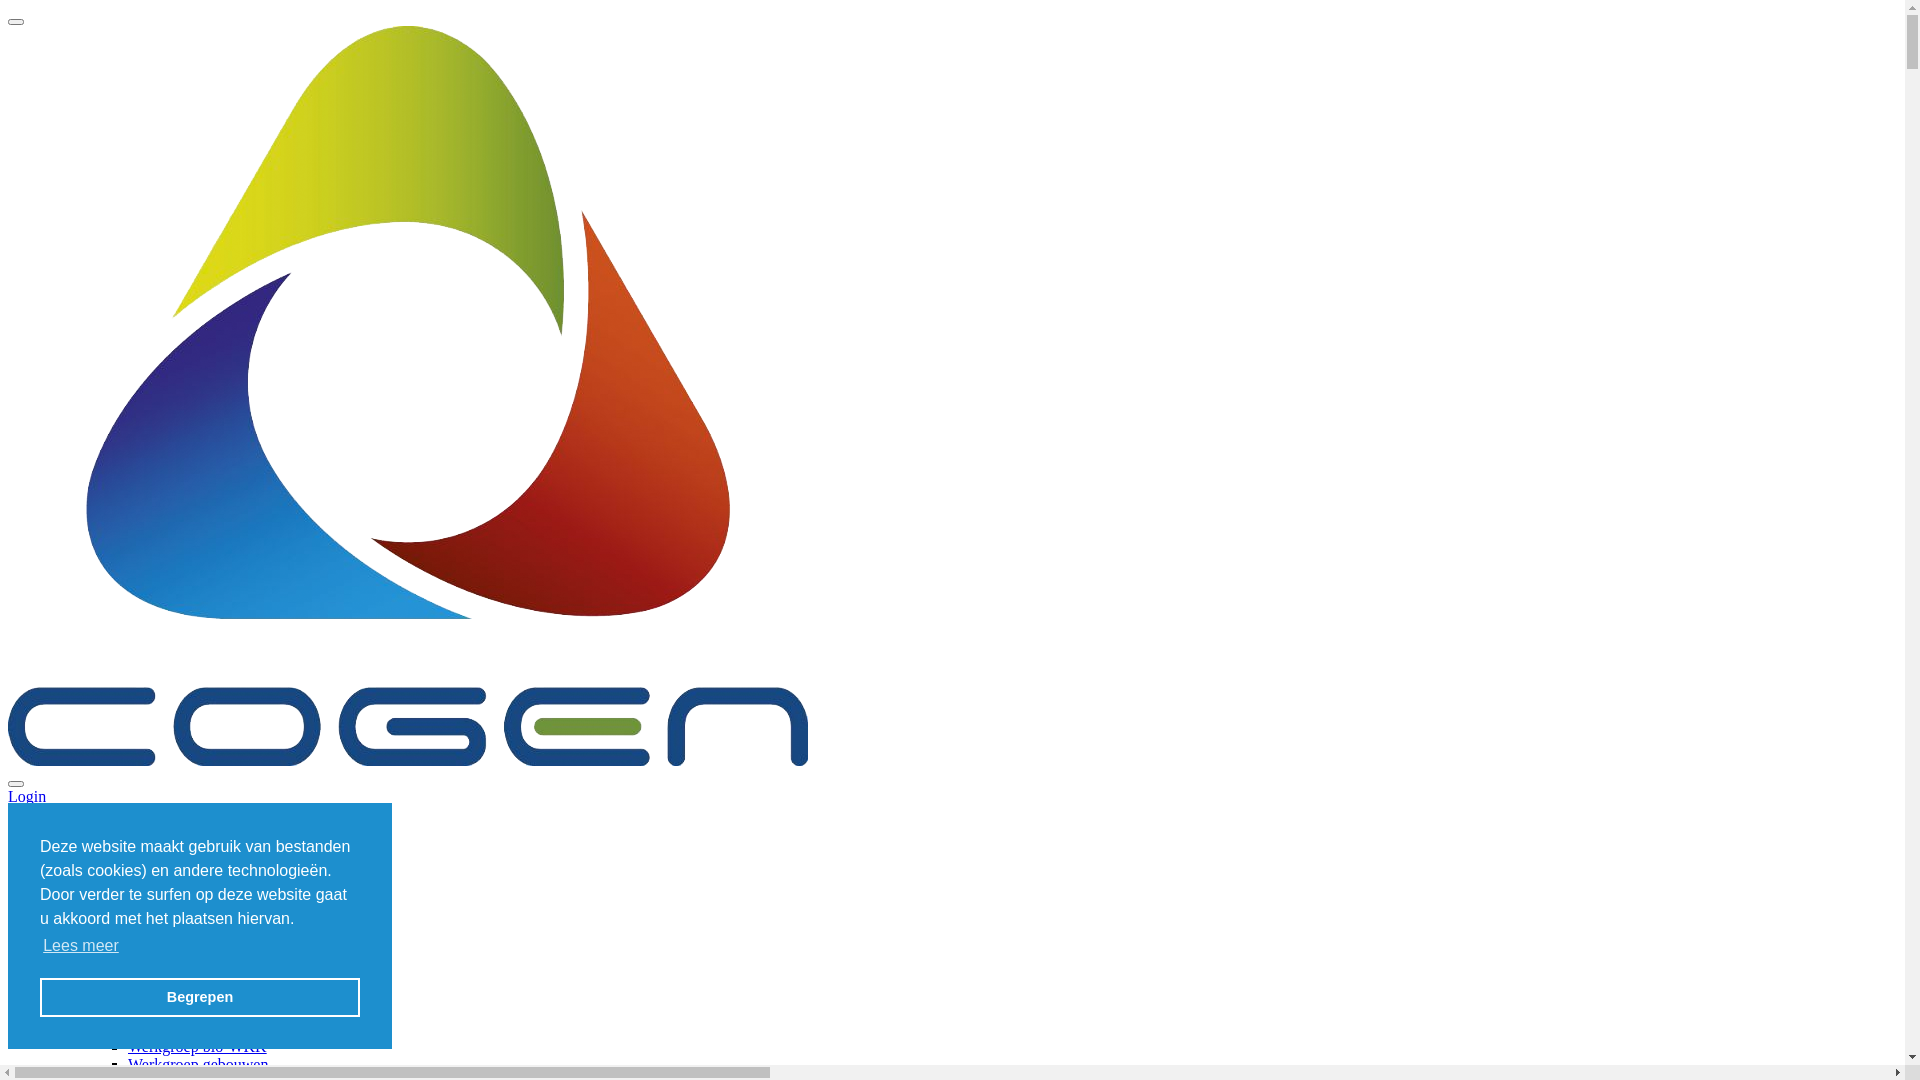  What do you see at coordinates (181, 920) in the screenshot?
I see `Toggle submenu` at bounding box center [181, 920].